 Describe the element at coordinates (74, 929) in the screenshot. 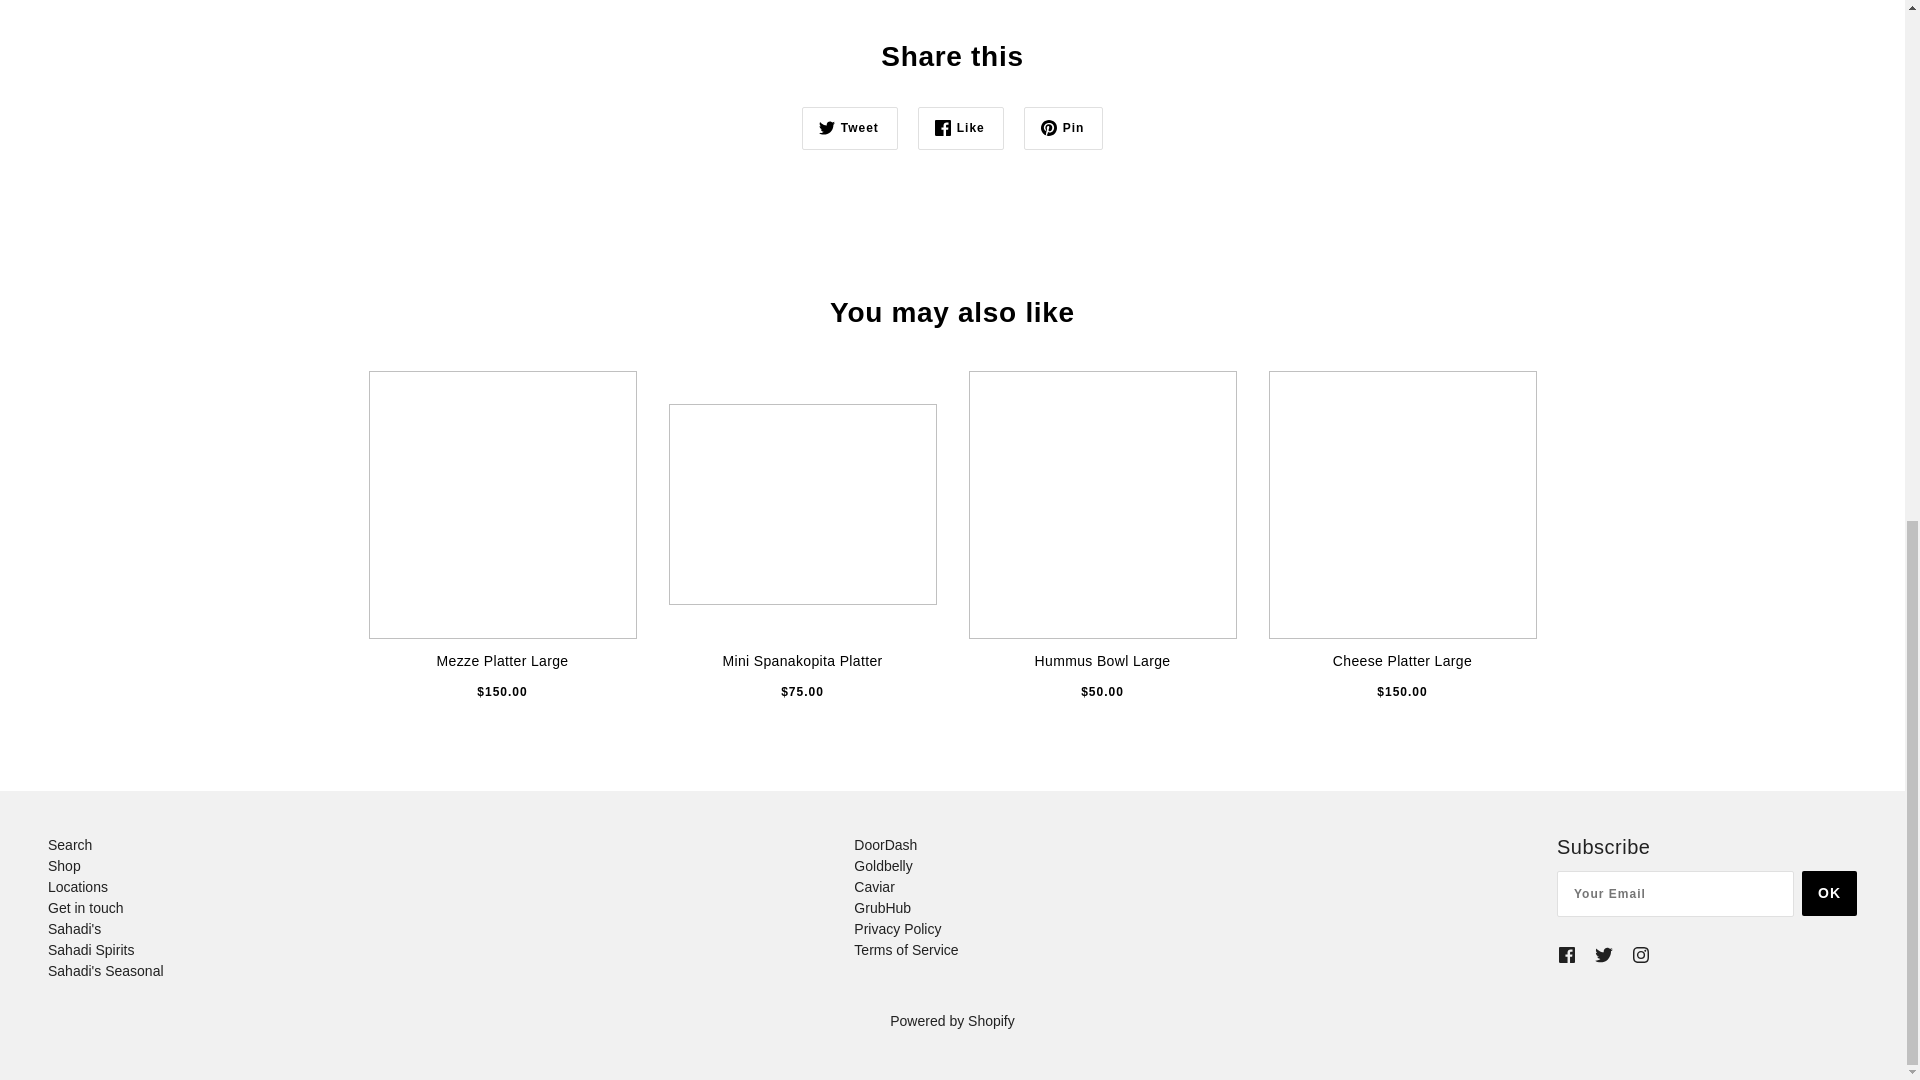

I see `Sahadi's` at that location.